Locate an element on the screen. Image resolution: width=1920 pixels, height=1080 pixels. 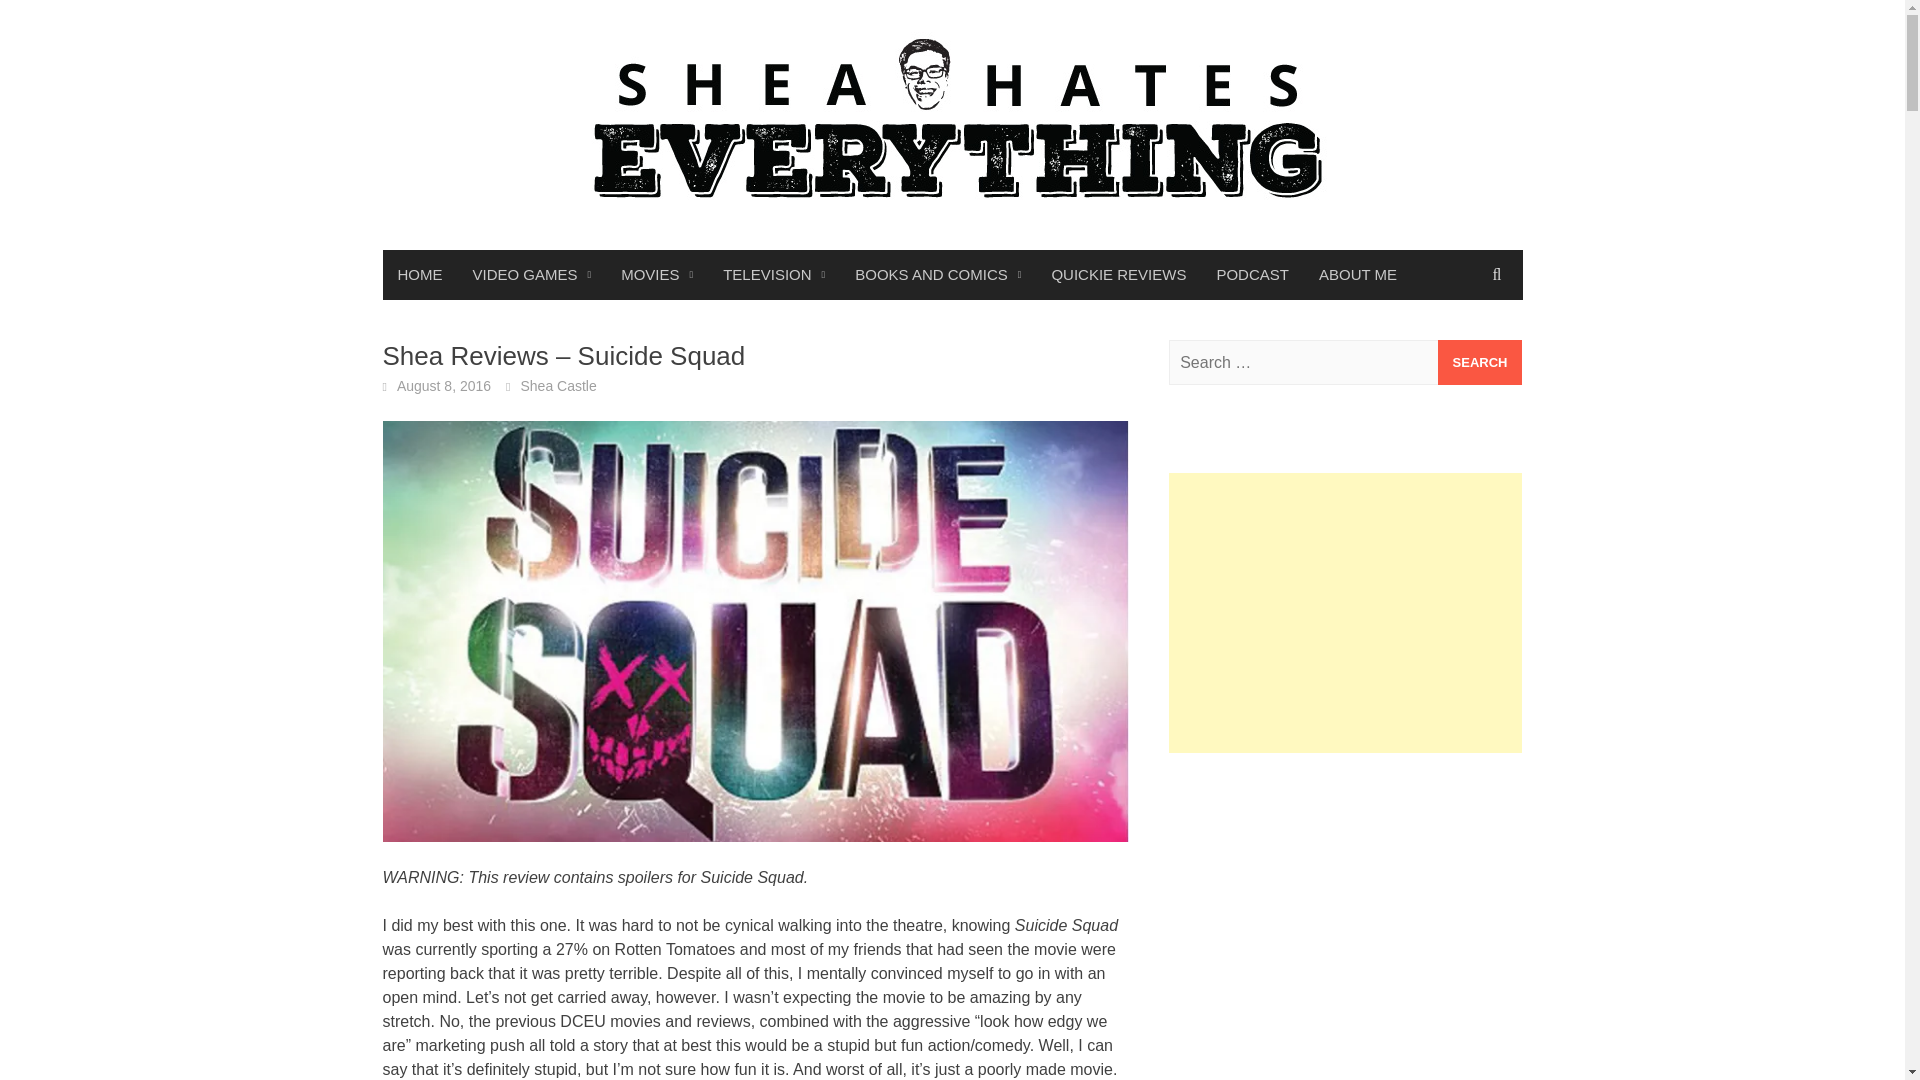
Search is located at coordinates (1480, 362).